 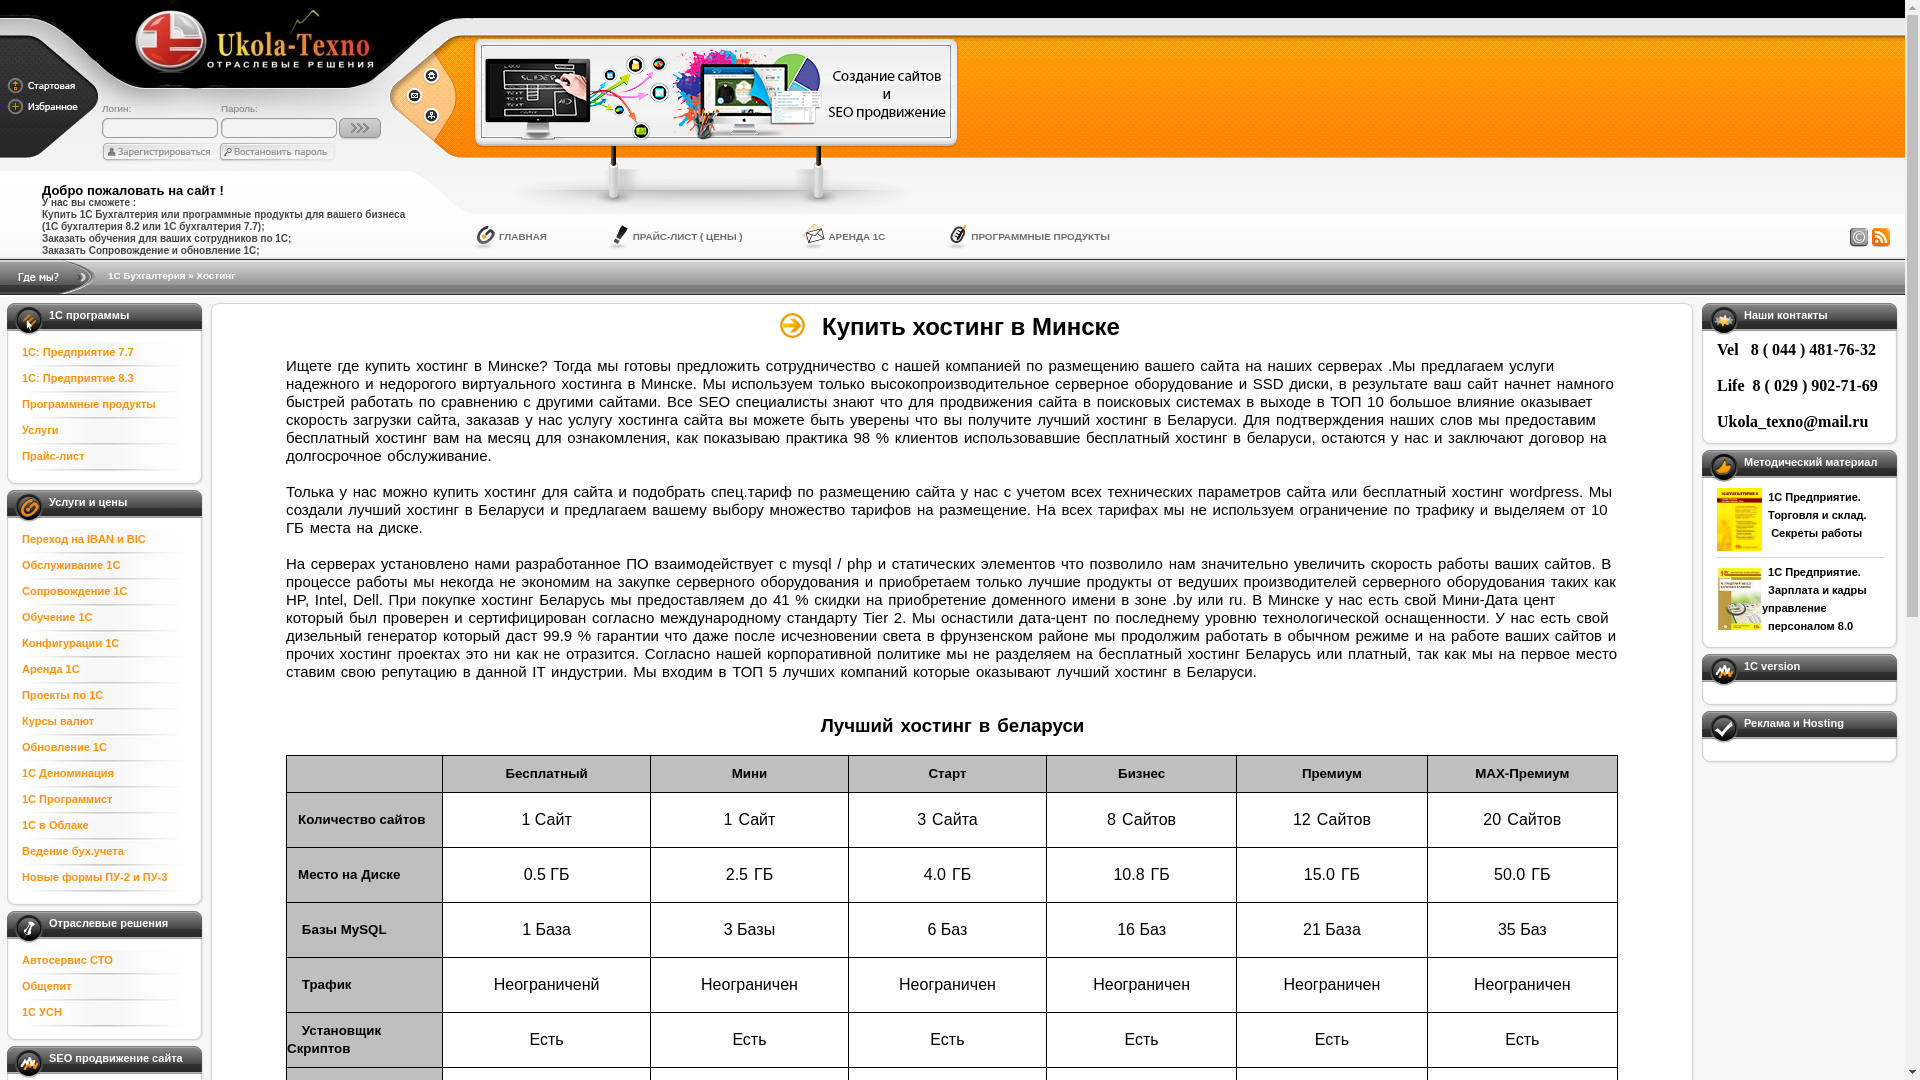 I want to click on RSS 2.0, so click(x=1881, y=238).